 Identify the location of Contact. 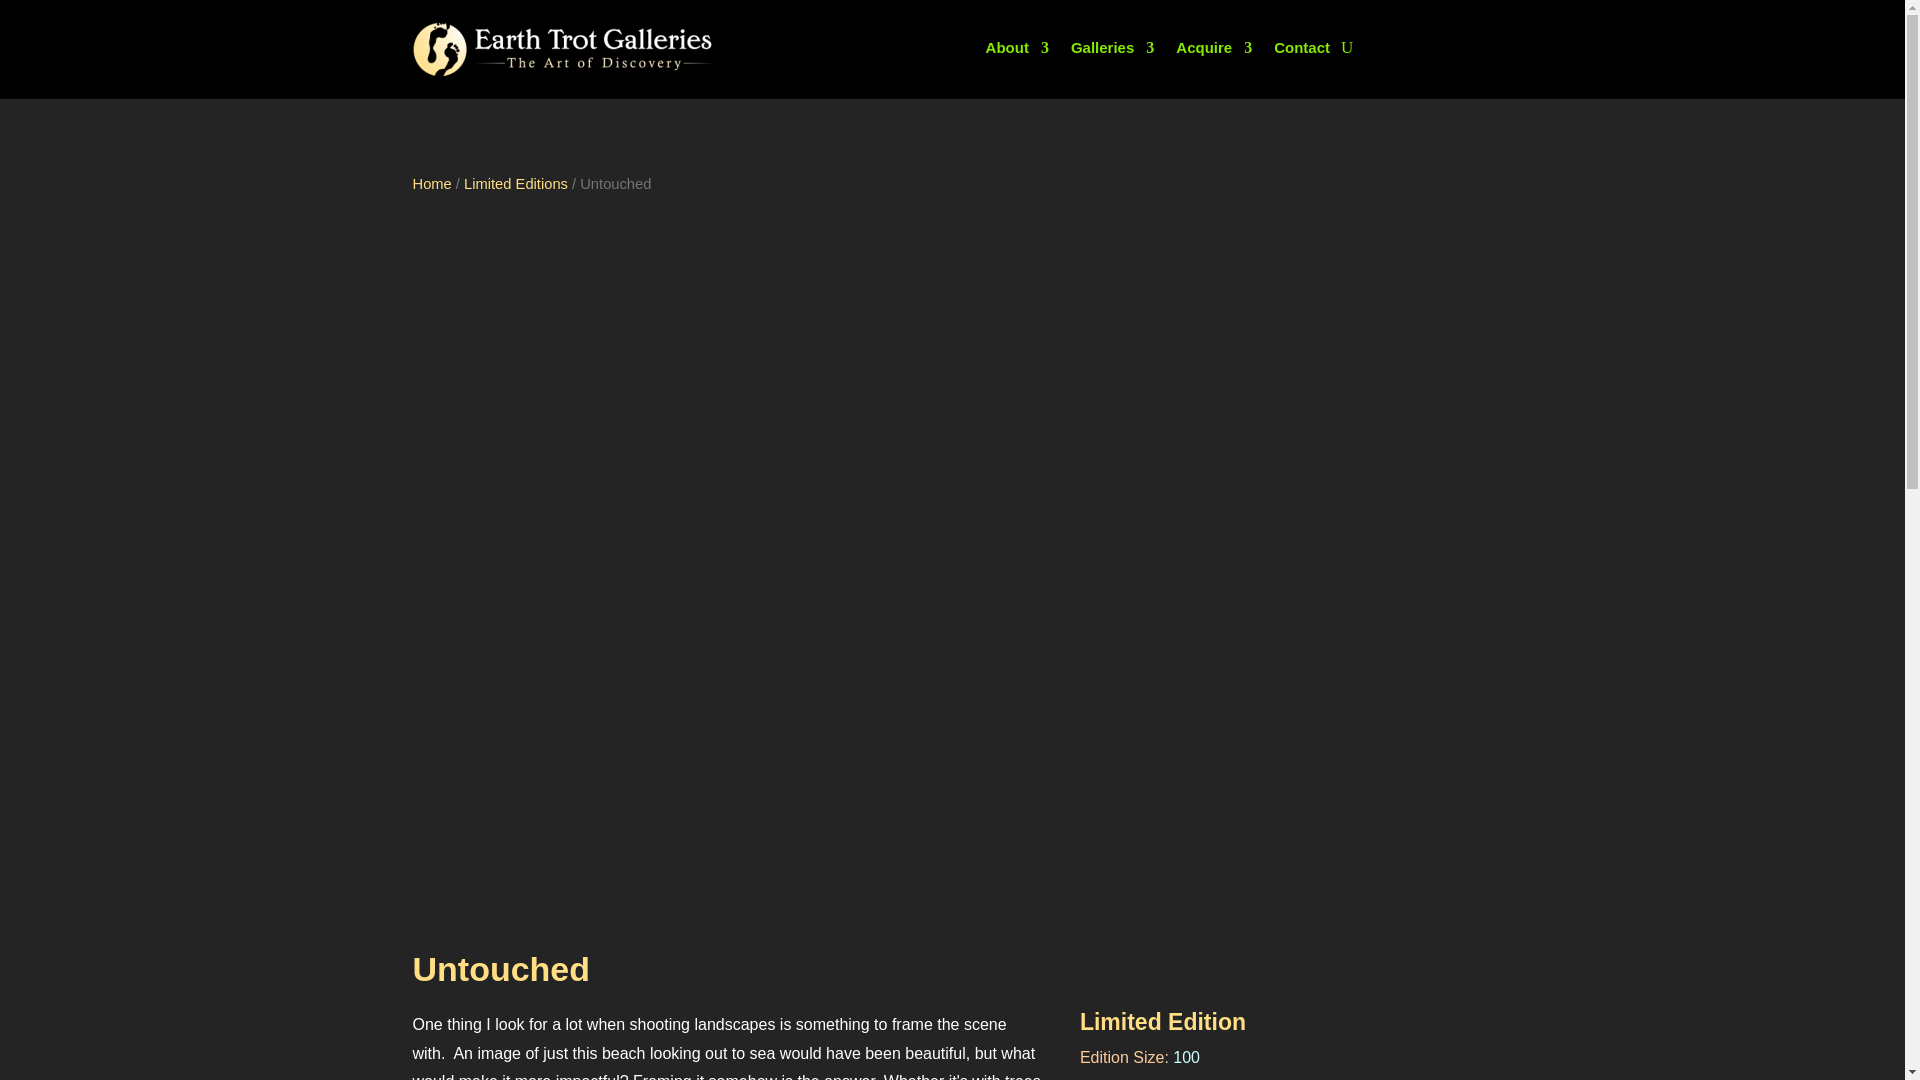
(1302, 52).